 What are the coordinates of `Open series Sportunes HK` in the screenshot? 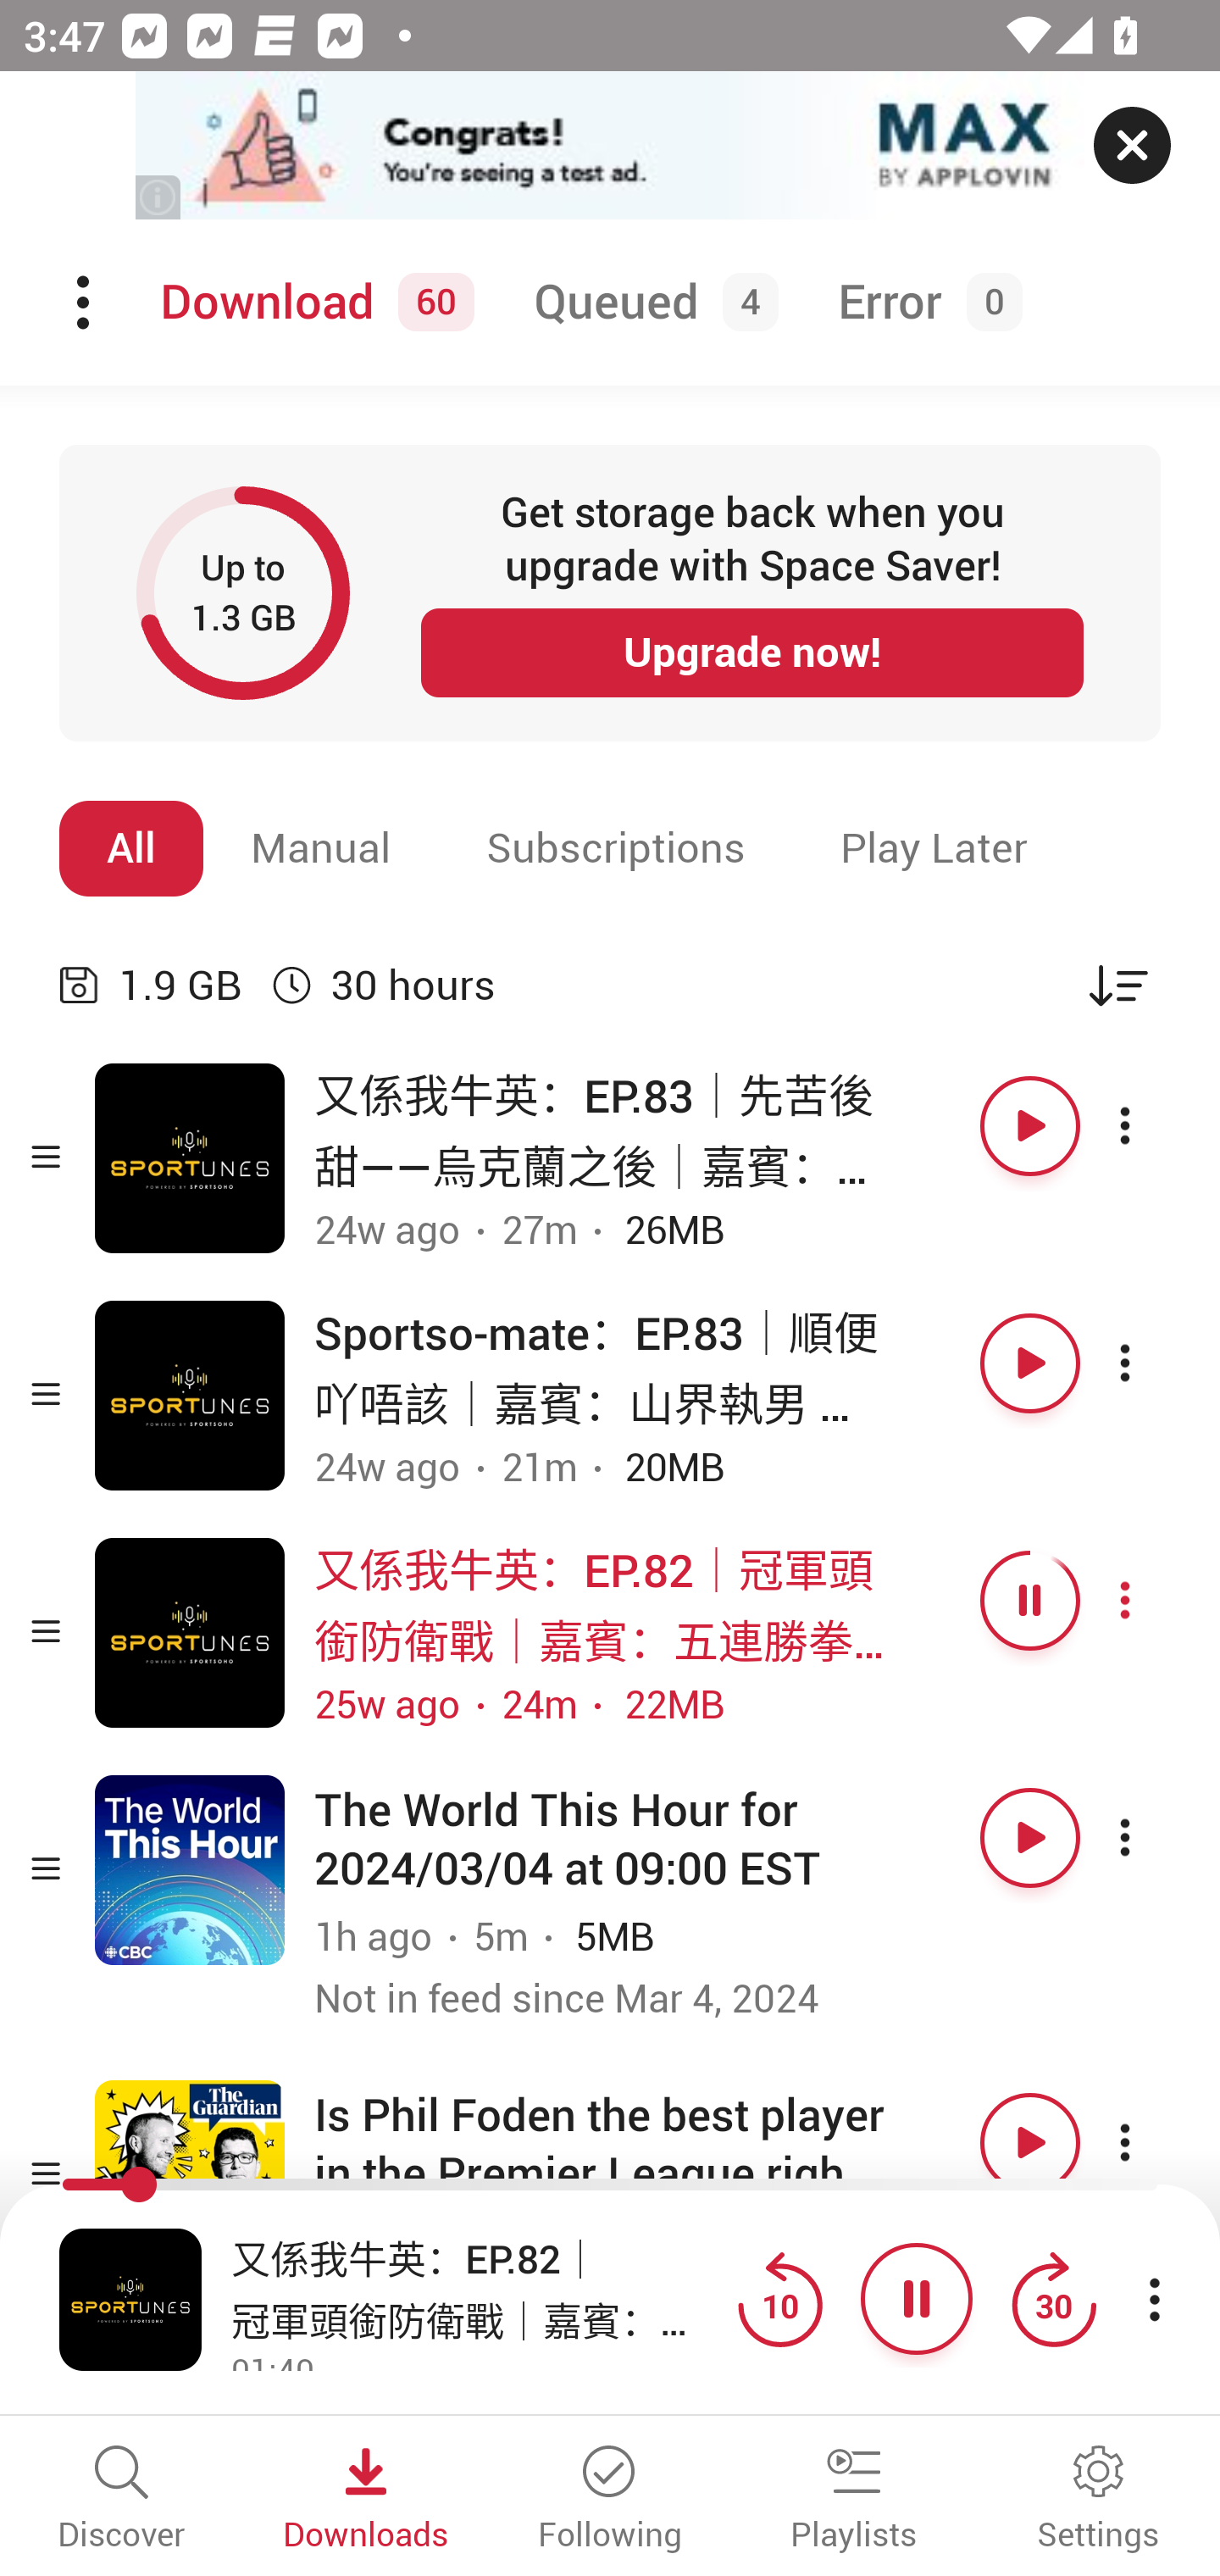 It's located at (190, 1396).